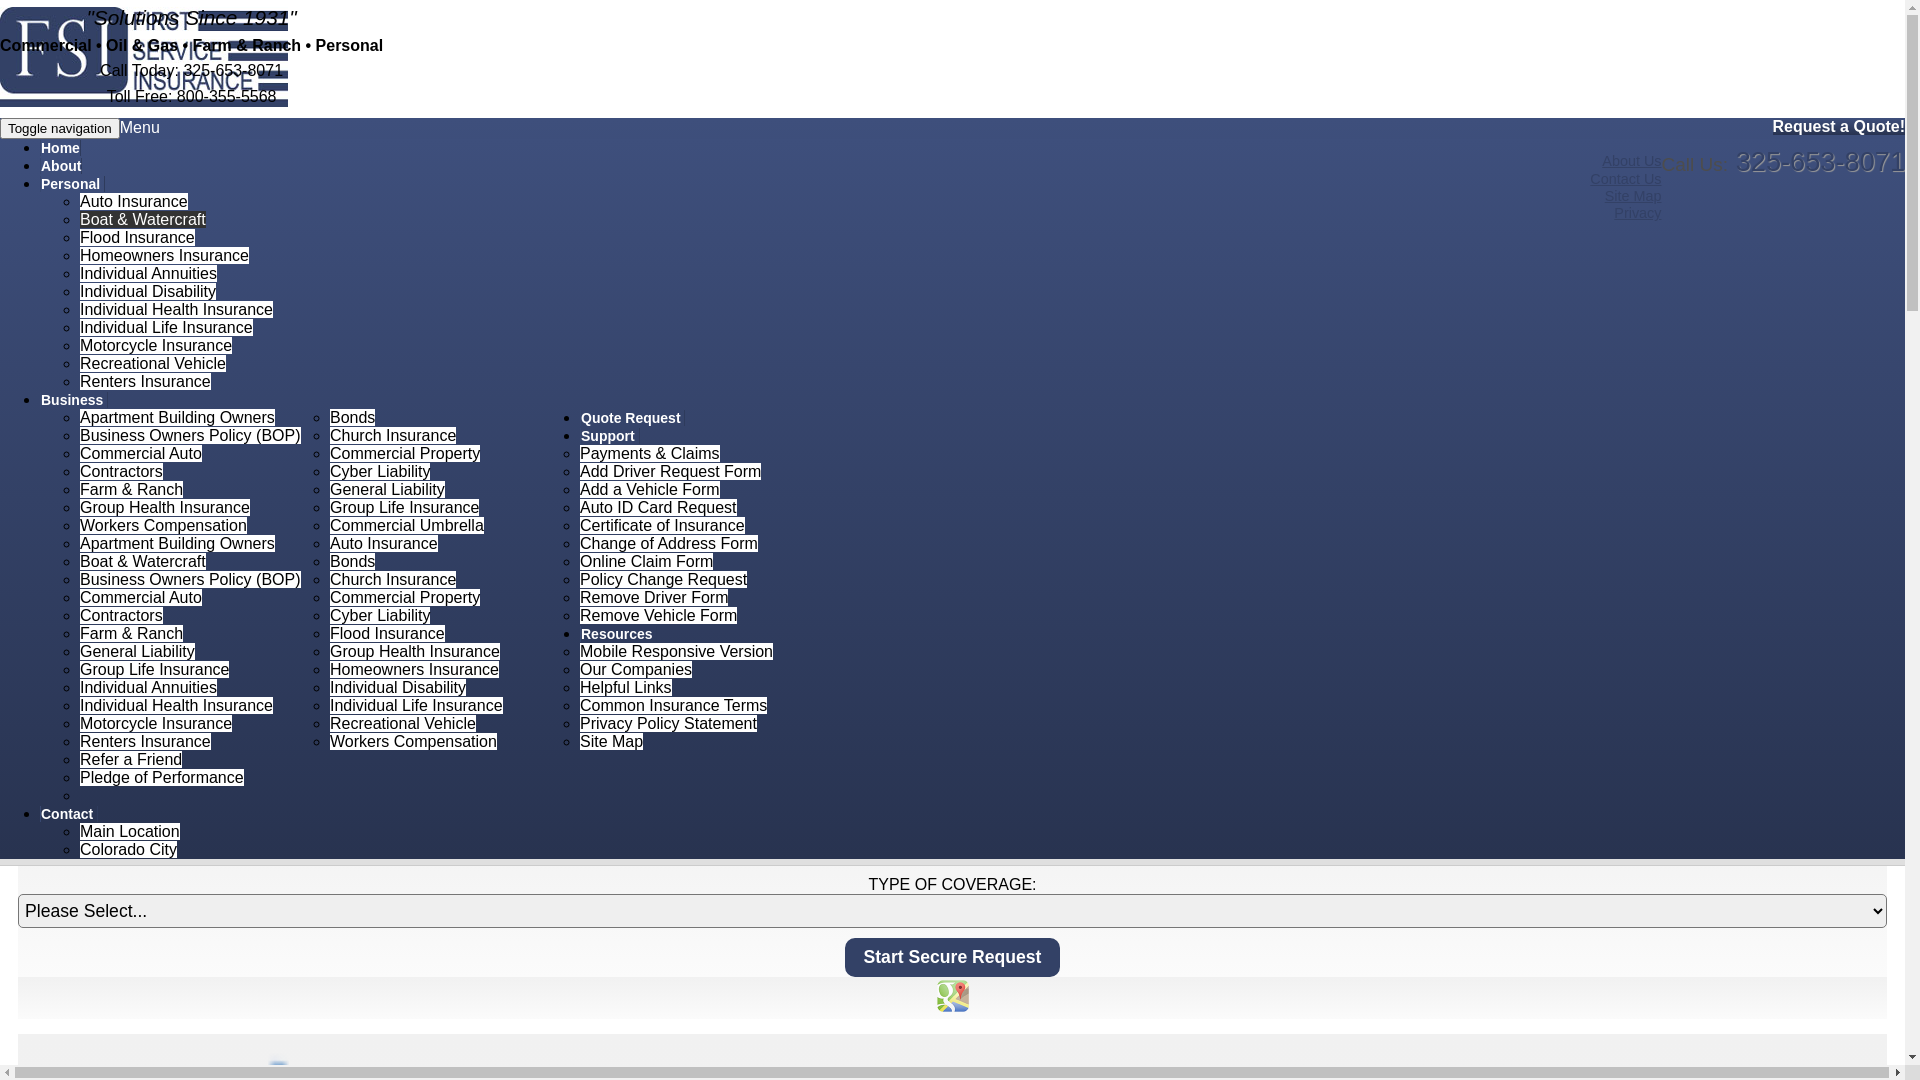 The image size is (1920, 1080). What do you see at coordinates (176, 310) in the screenshot?
I see `Individual Health Insurance` at bounding box center [176, 310].